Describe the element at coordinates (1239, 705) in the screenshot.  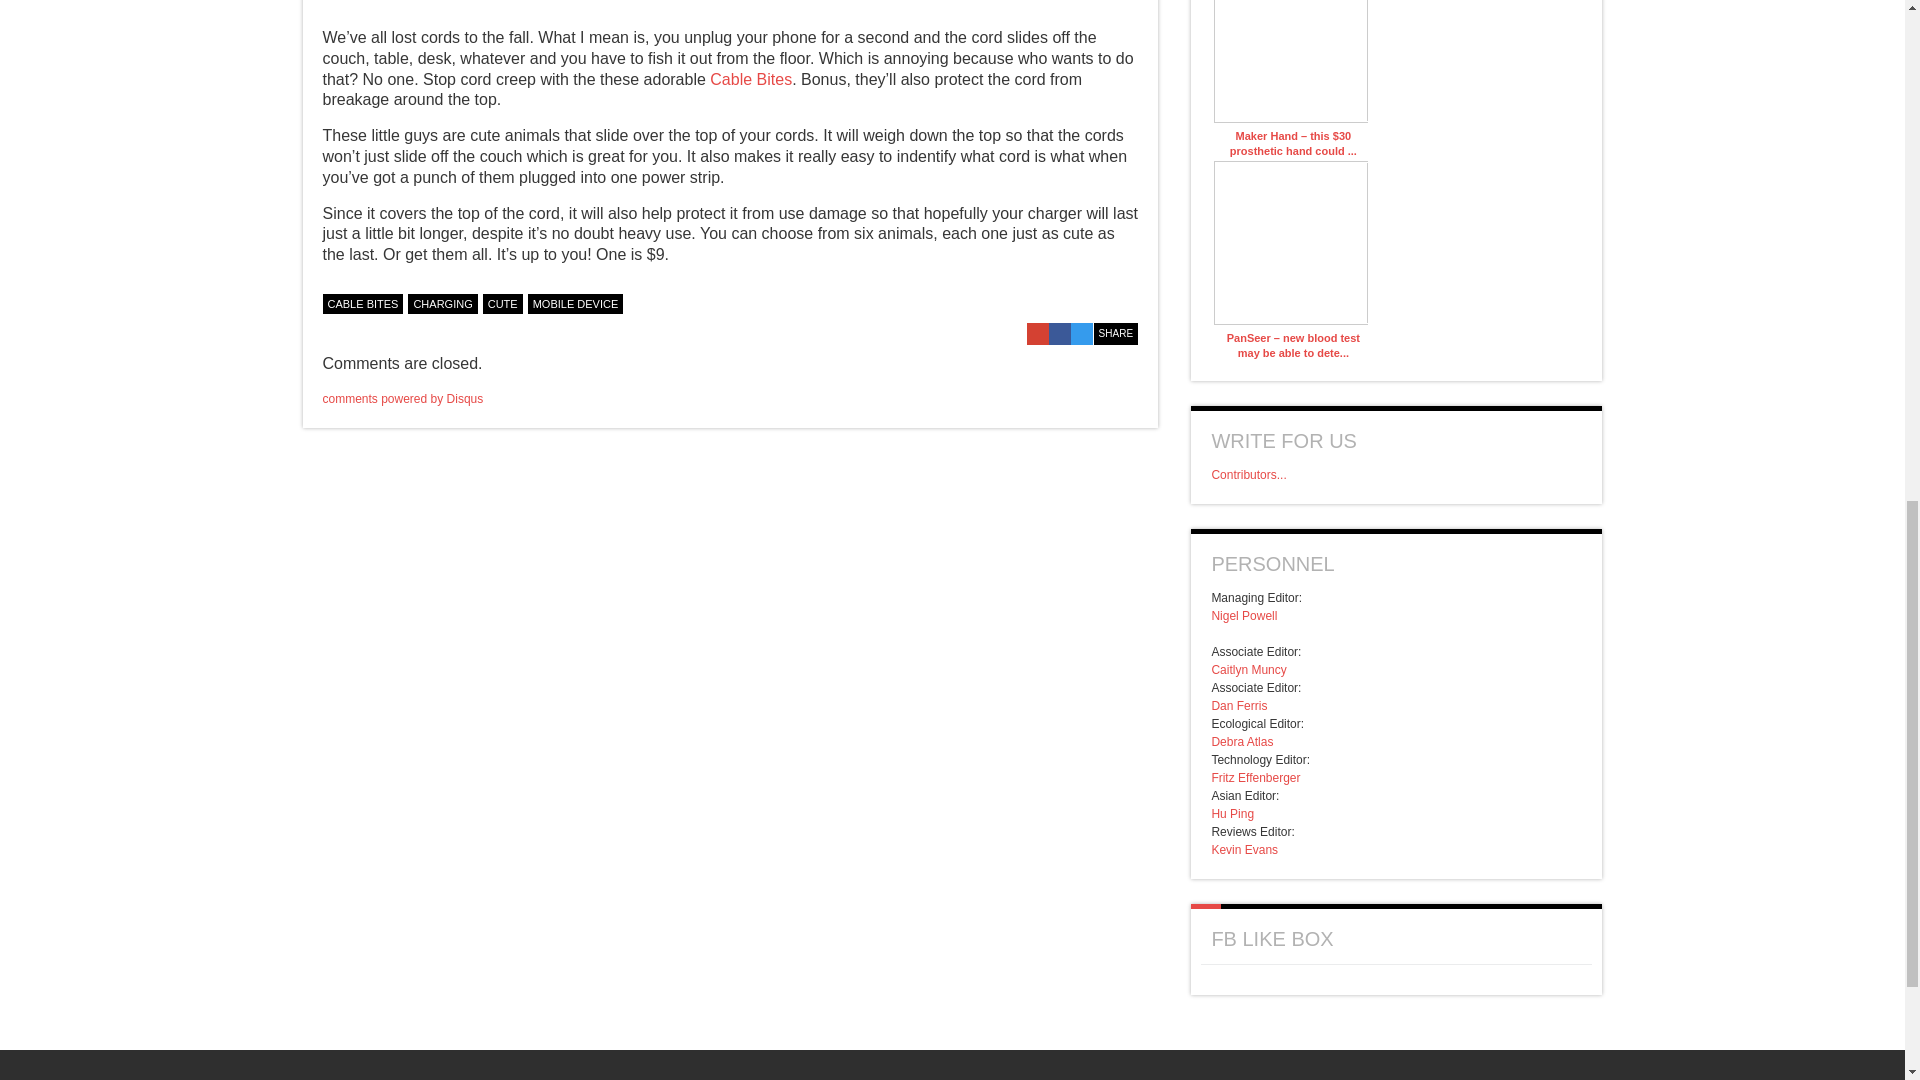
I see `Dan Ferris` at that location.